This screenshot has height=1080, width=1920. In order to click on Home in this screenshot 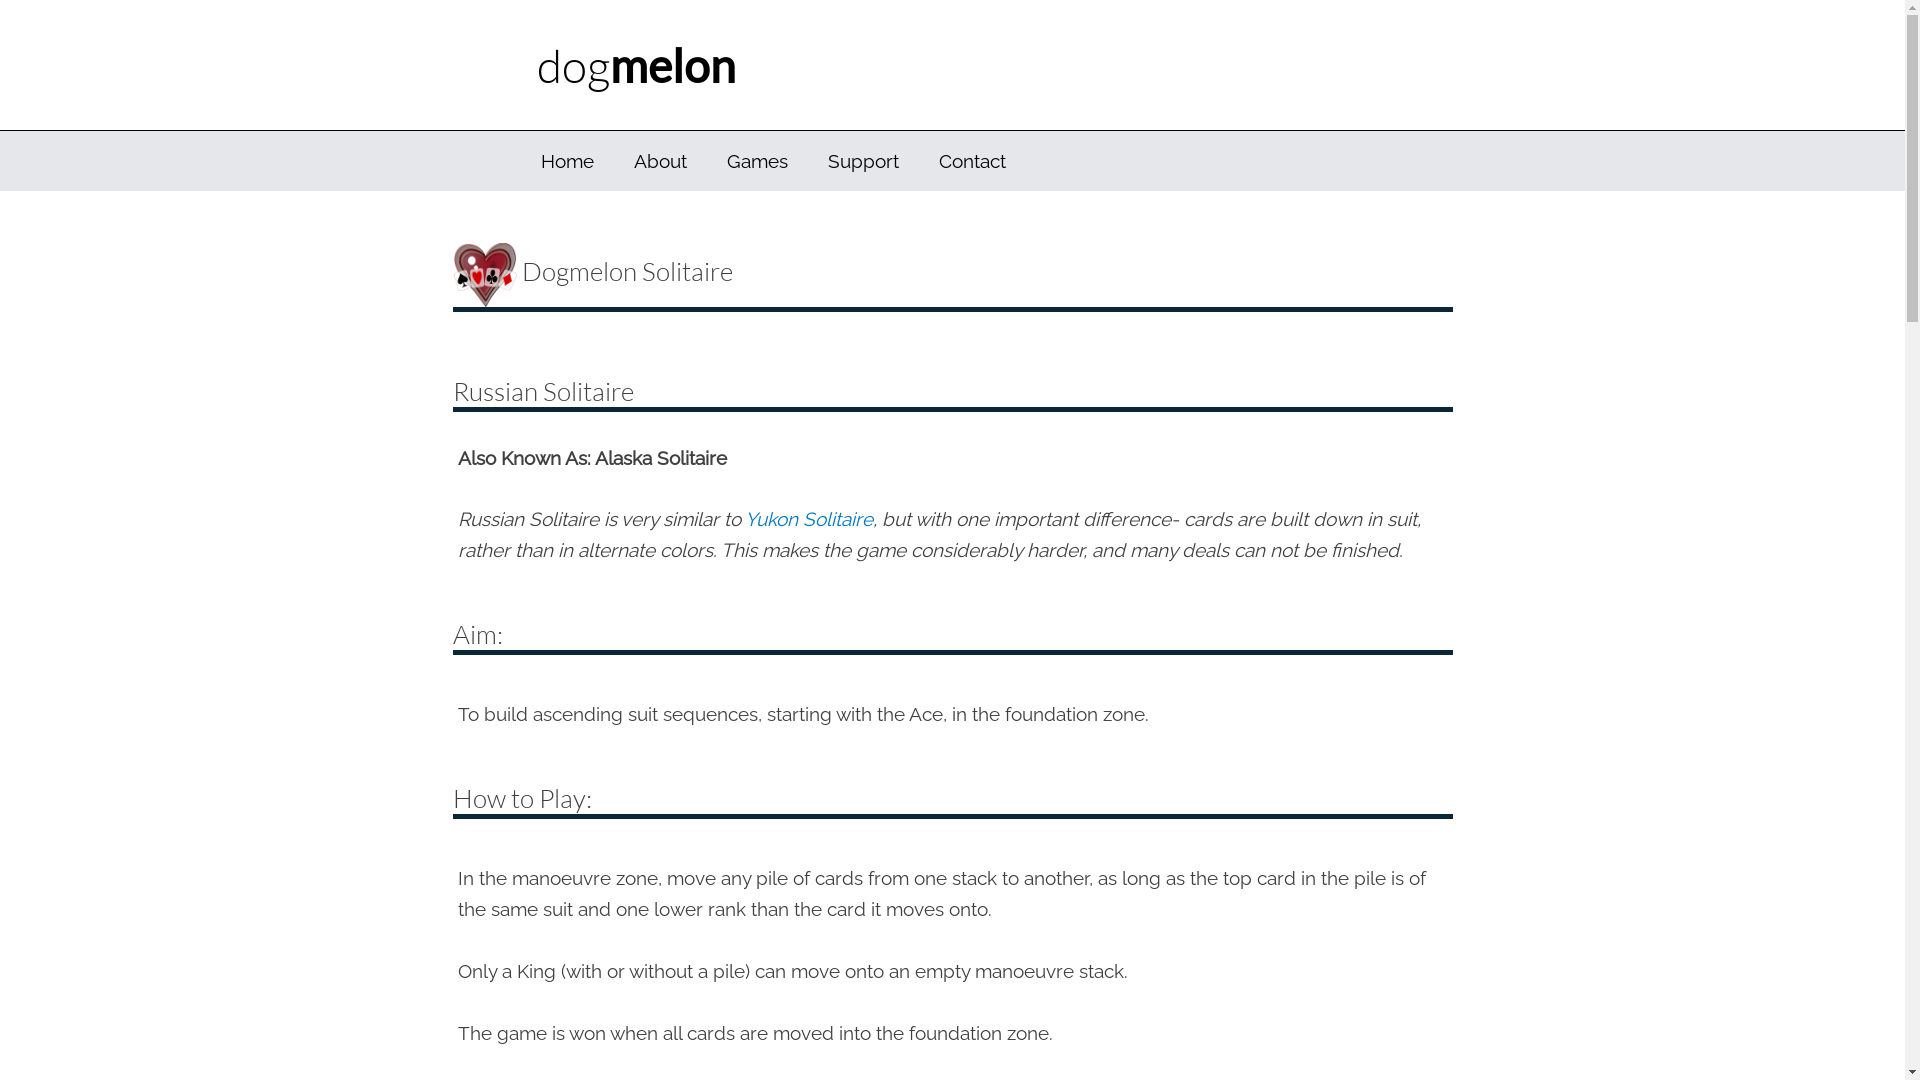, I will do `click(566, 161)`.